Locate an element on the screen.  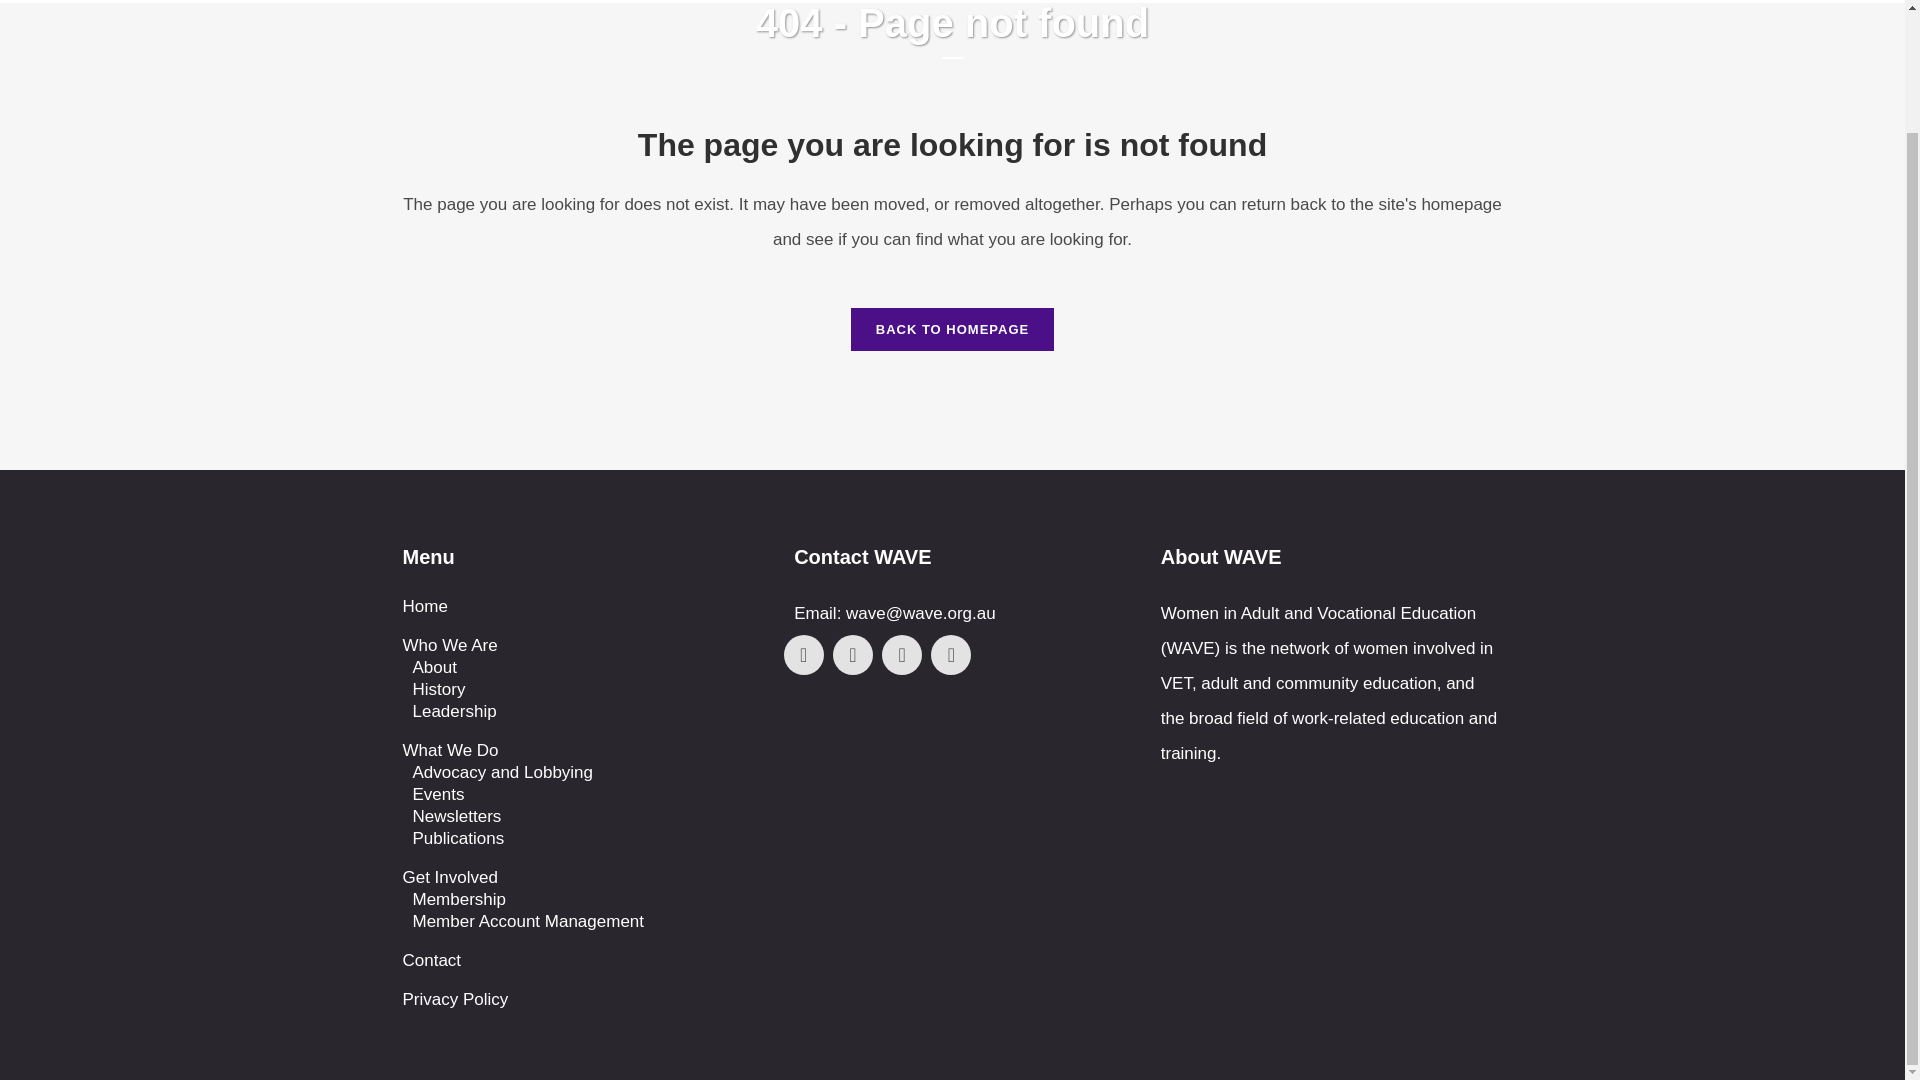
Home is located at coordinates (872, 2).